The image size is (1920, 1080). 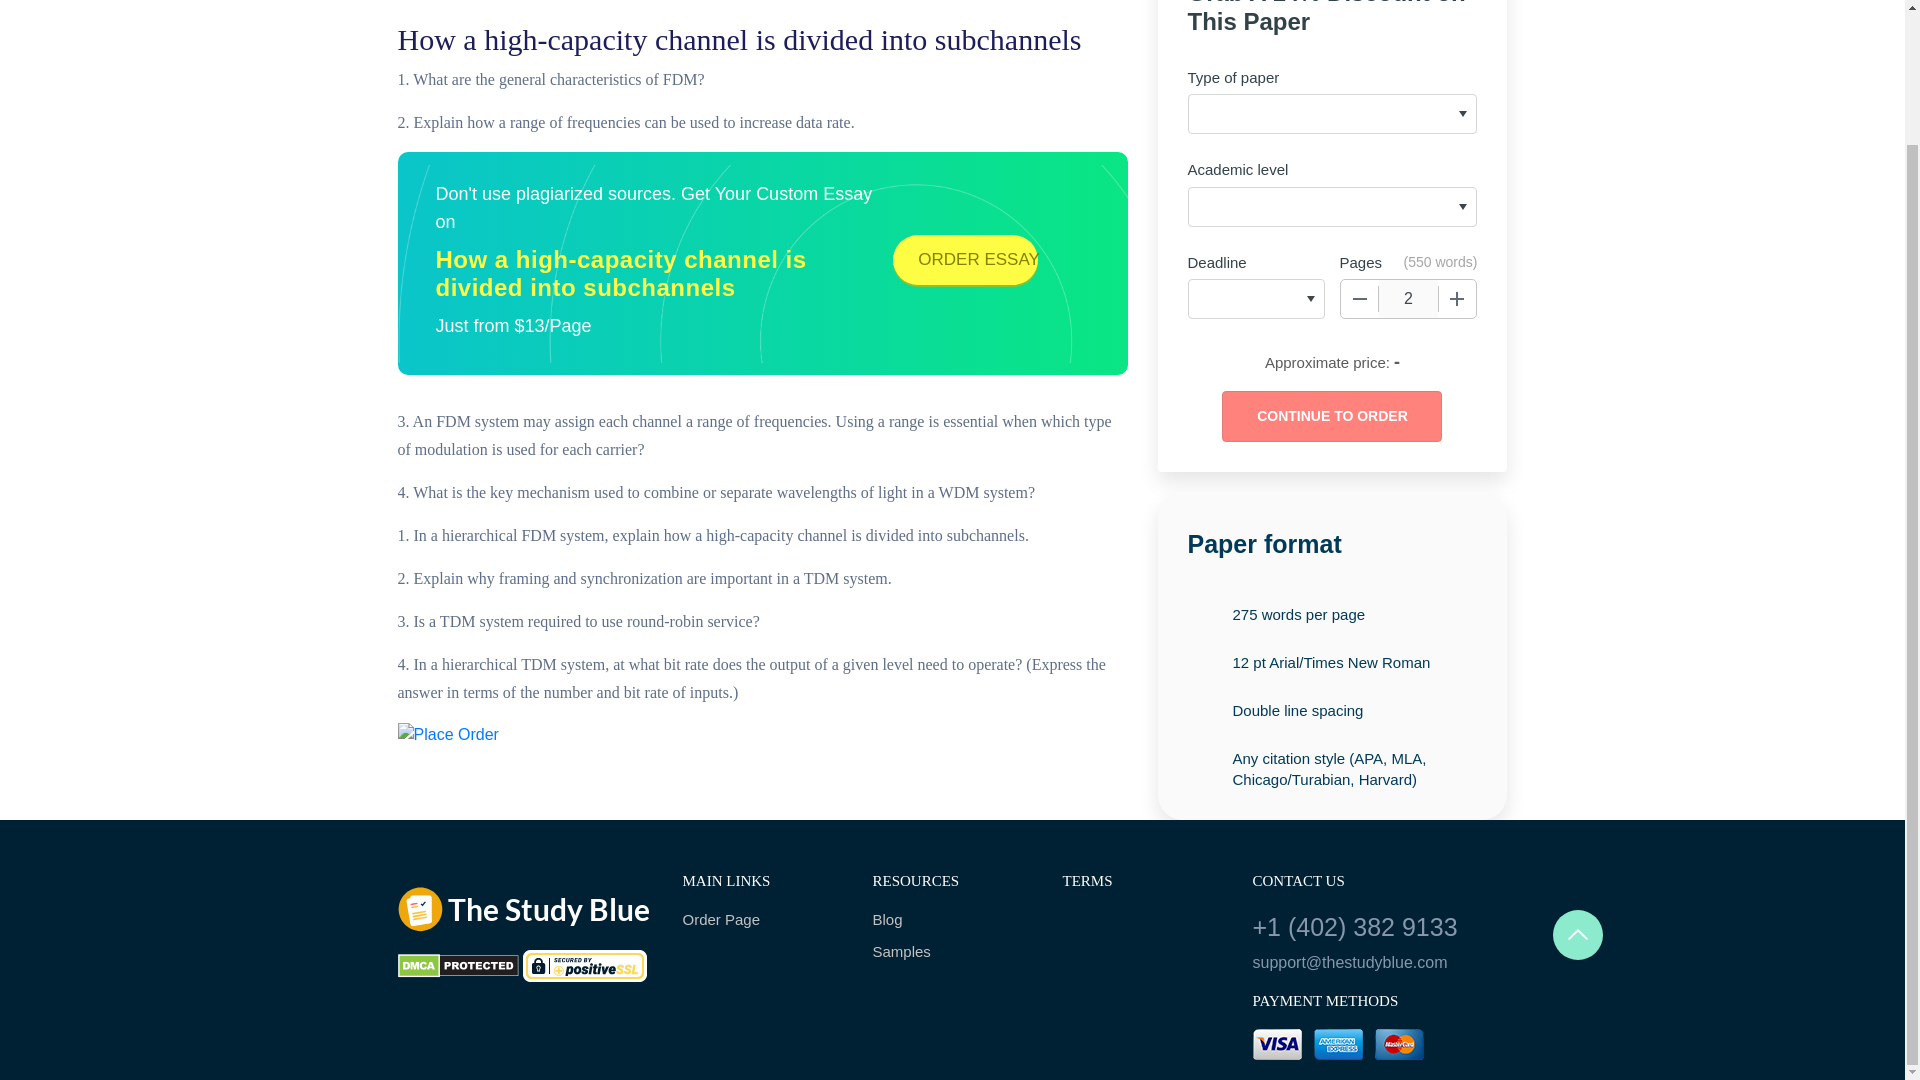 I want to click on Place Order, so click(x=448, y=734).